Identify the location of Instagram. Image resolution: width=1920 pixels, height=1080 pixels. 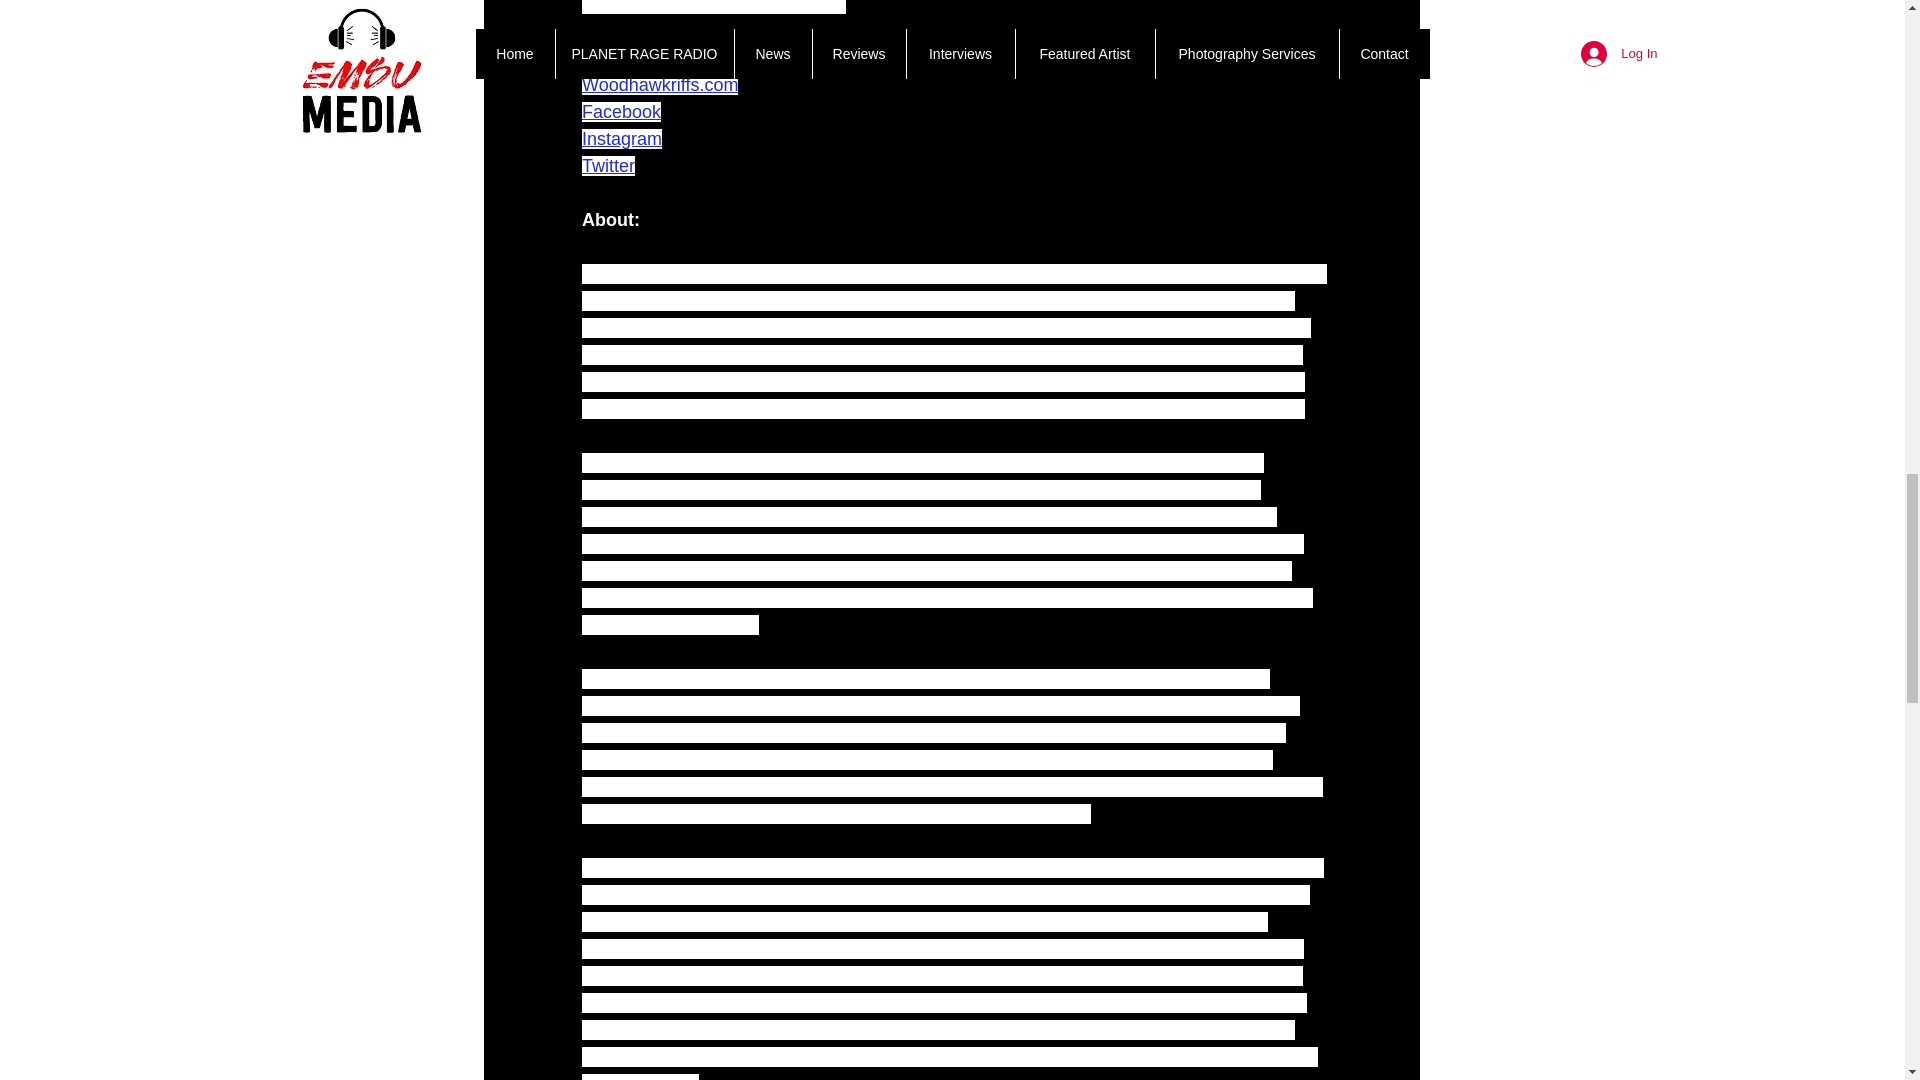
(622, 138).